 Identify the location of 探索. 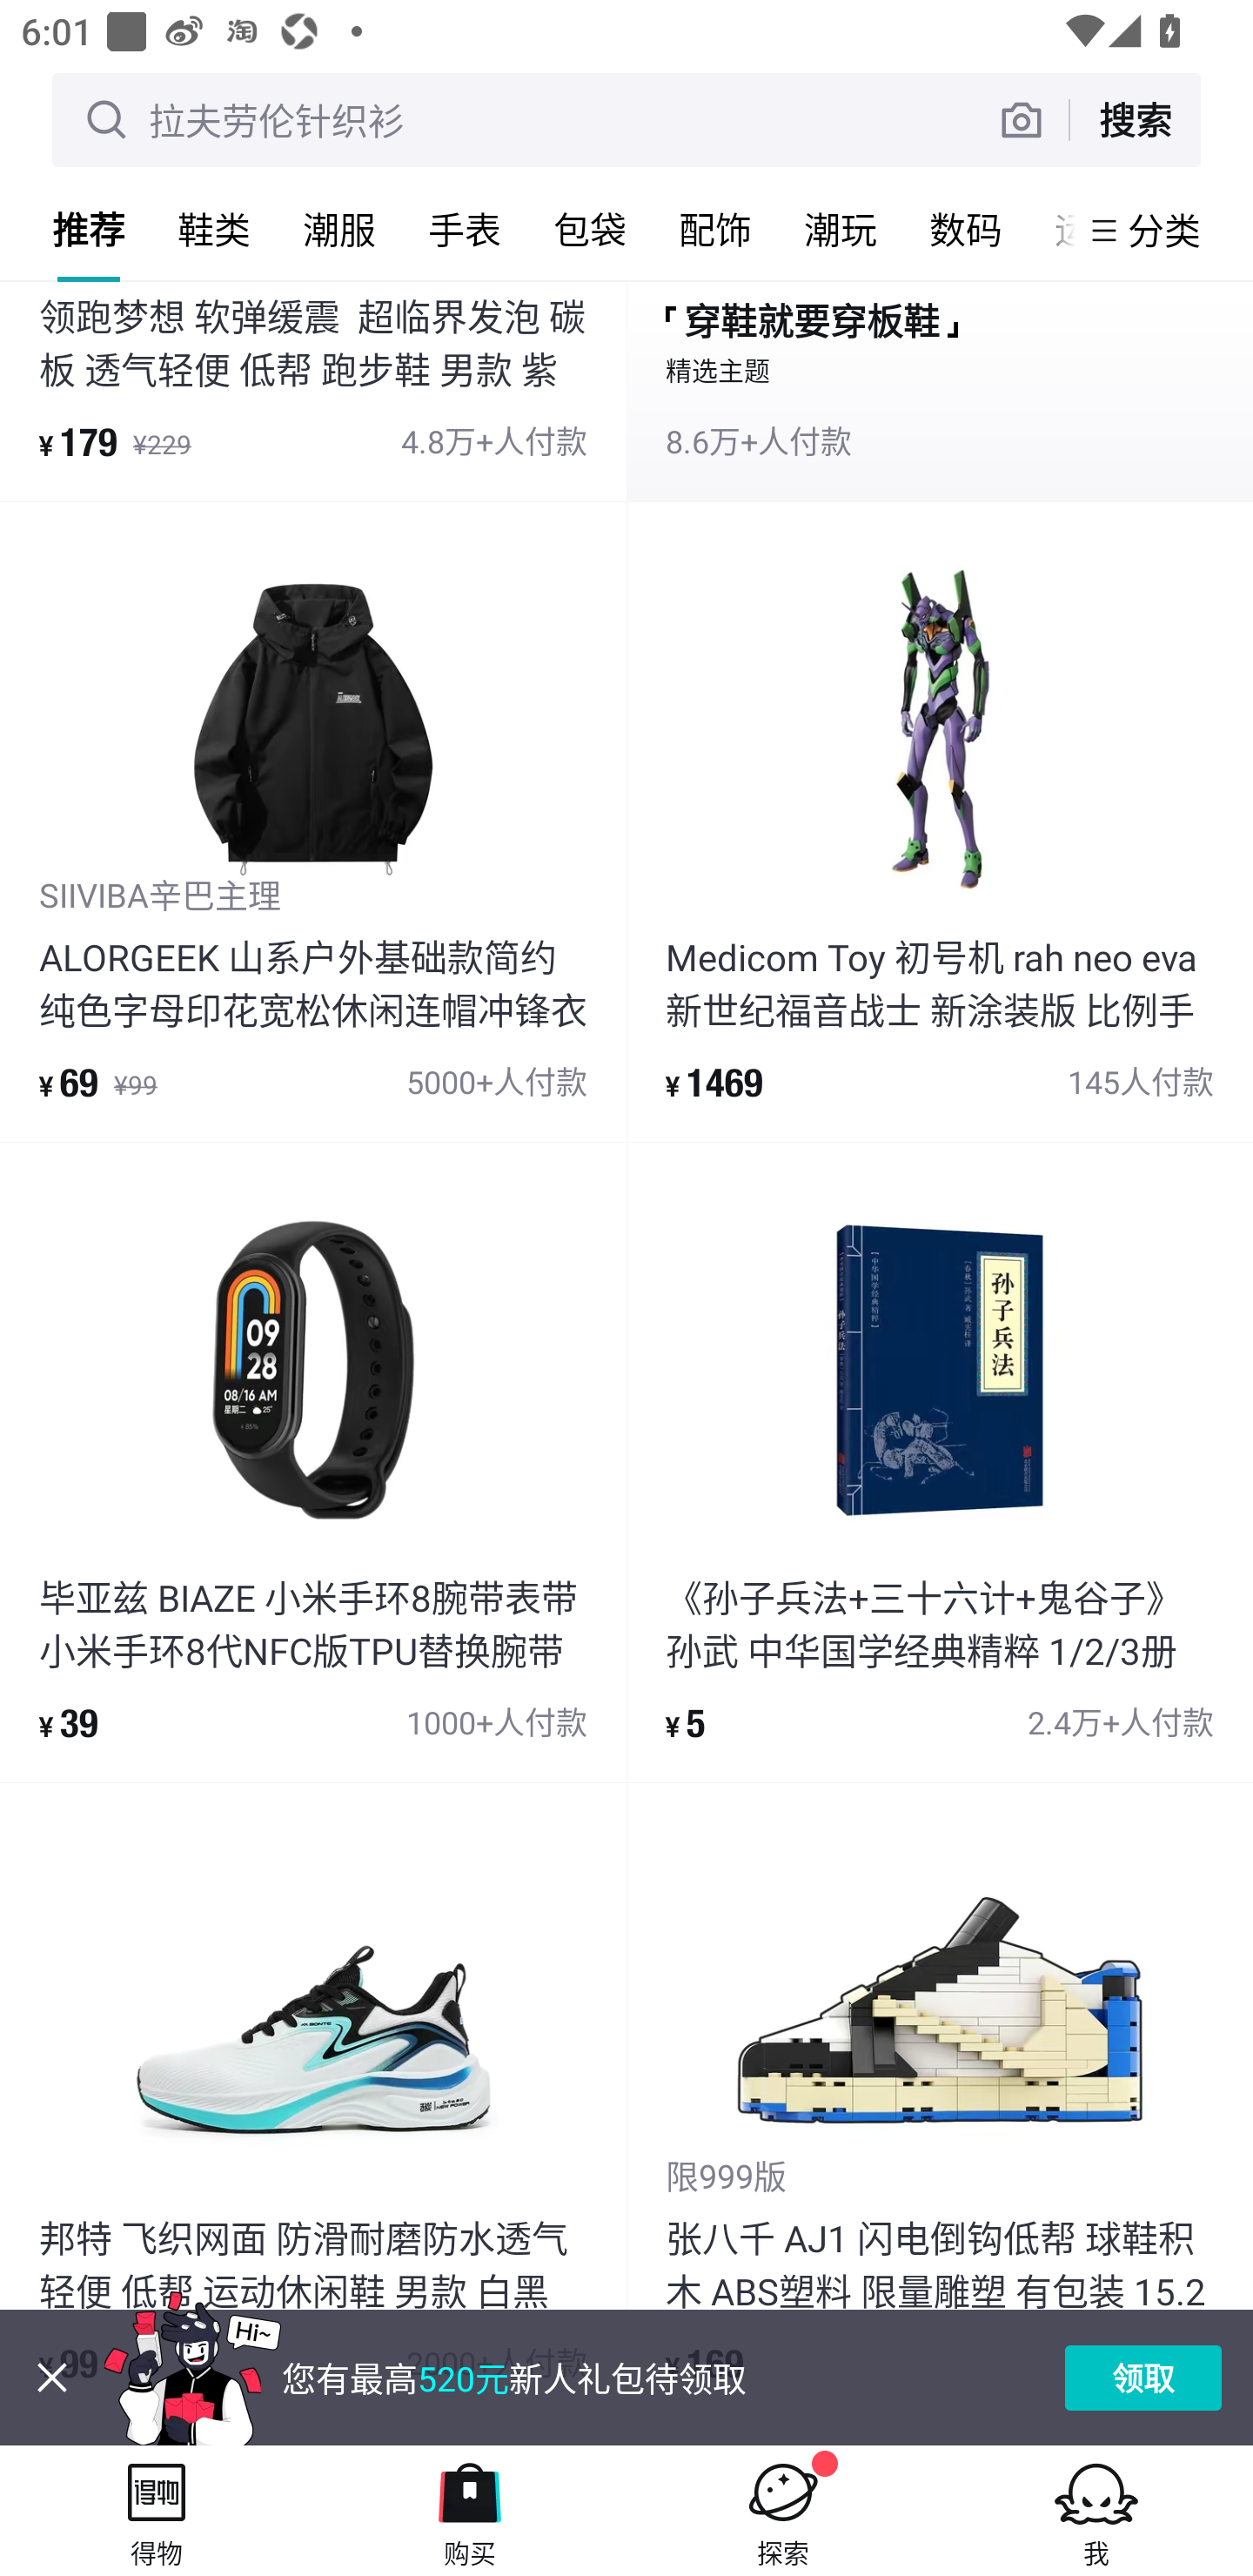
(783, 2510).